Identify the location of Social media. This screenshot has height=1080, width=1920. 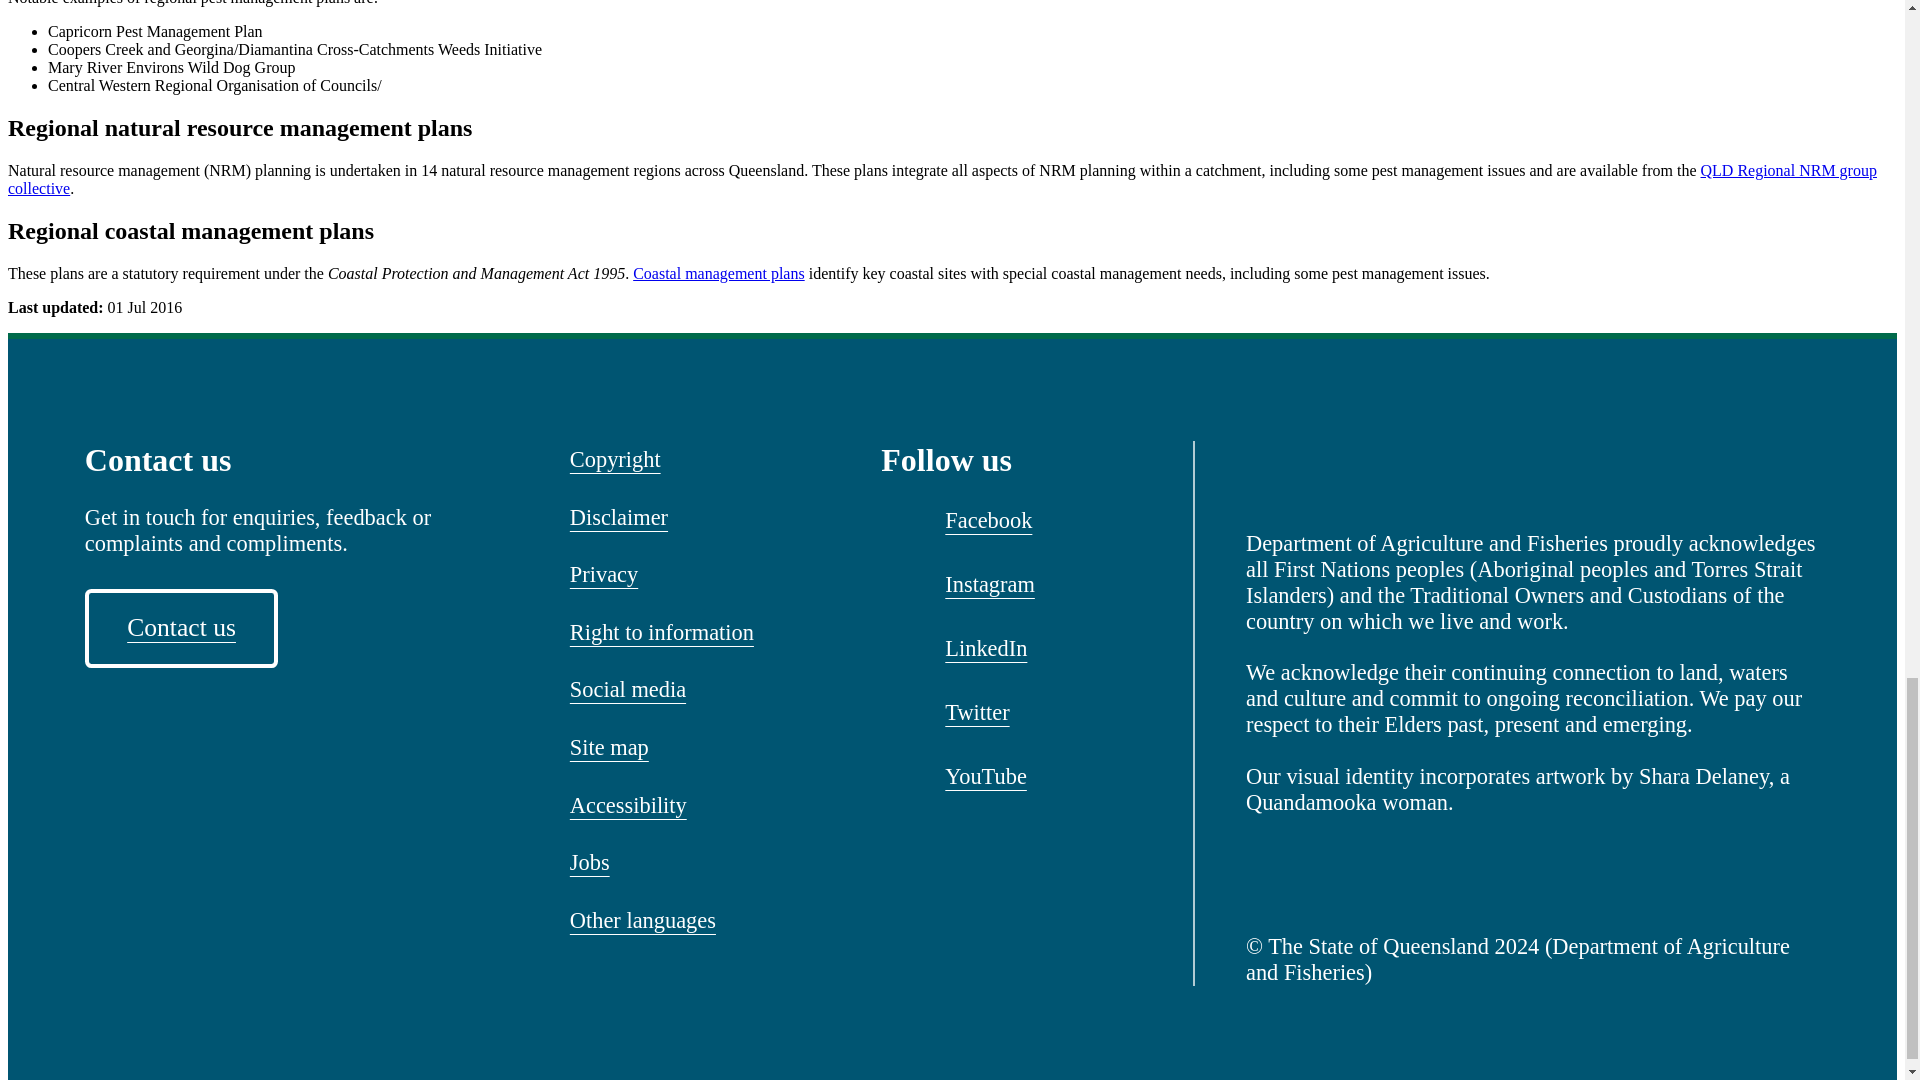
(628, 689).